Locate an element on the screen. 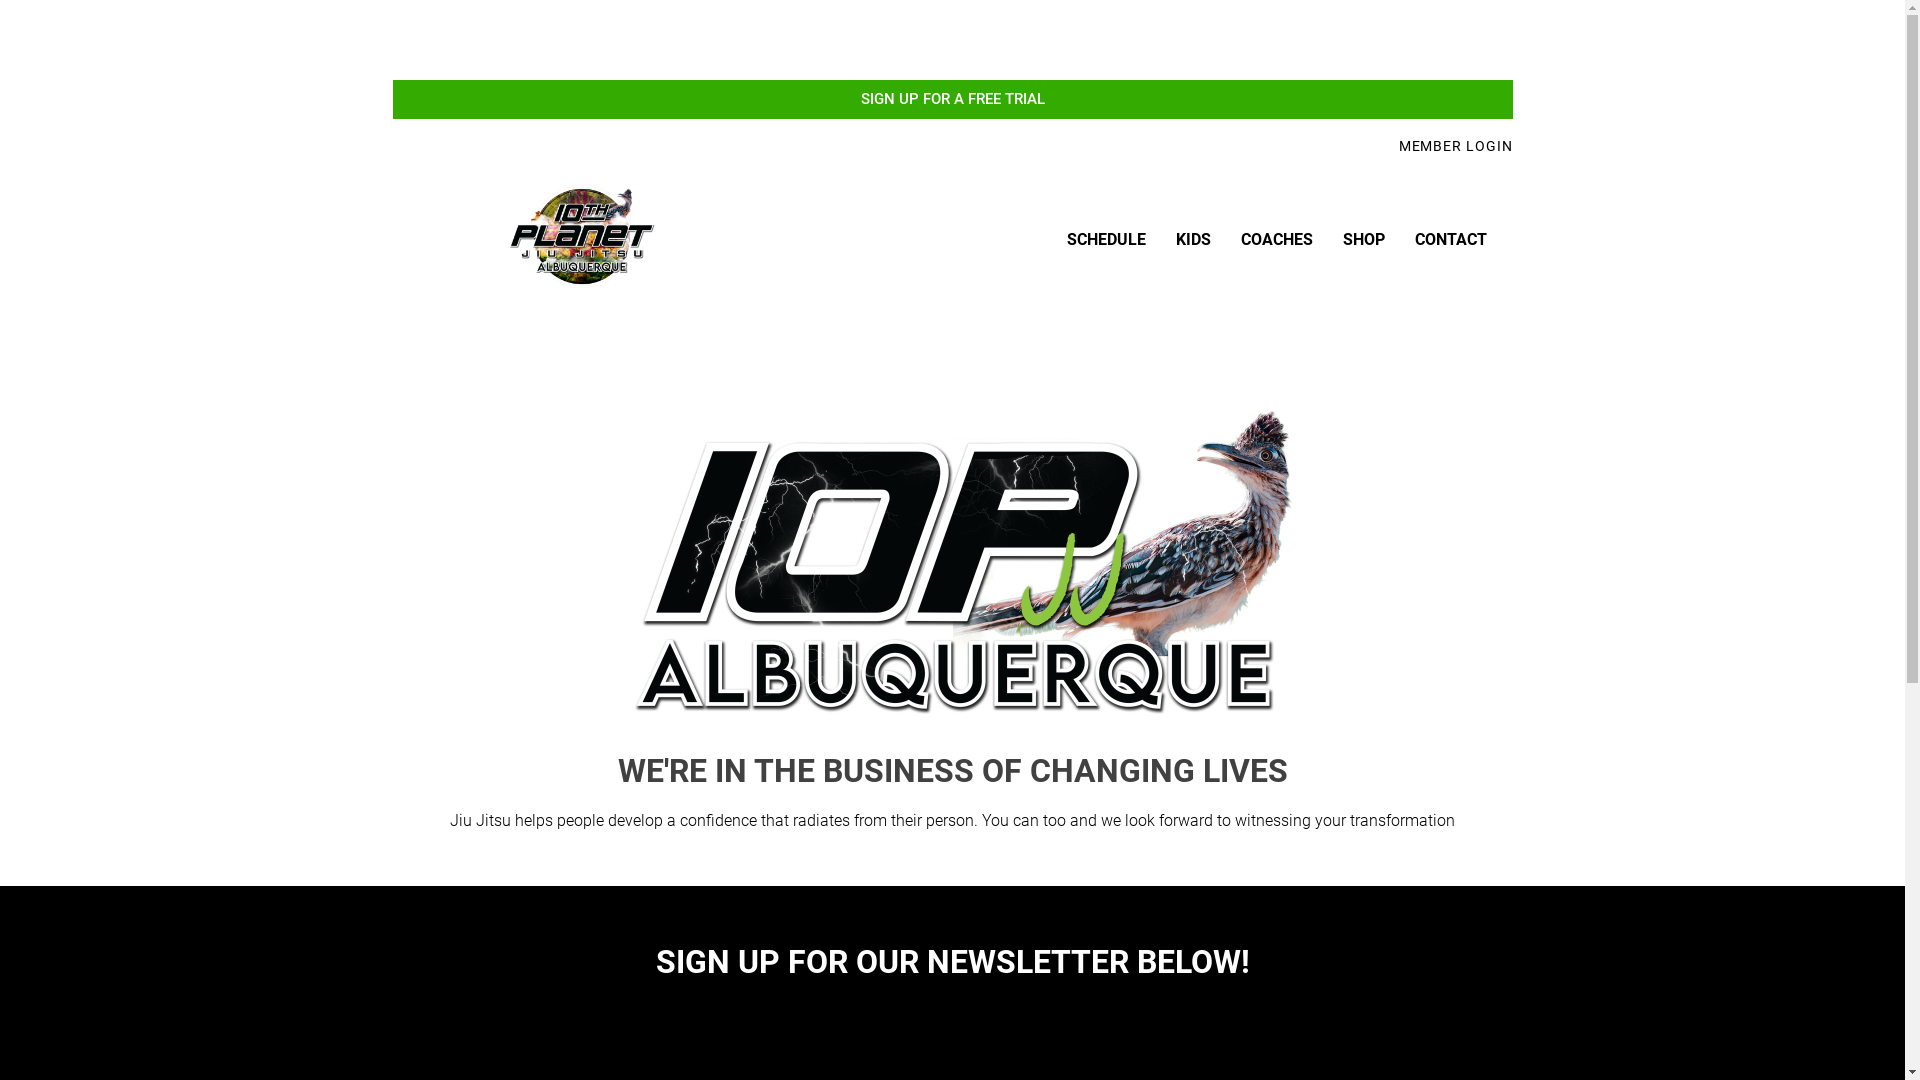 The image size is (1920, 1080). MEMBER LOGIN is located at coordinates (1456, 146).